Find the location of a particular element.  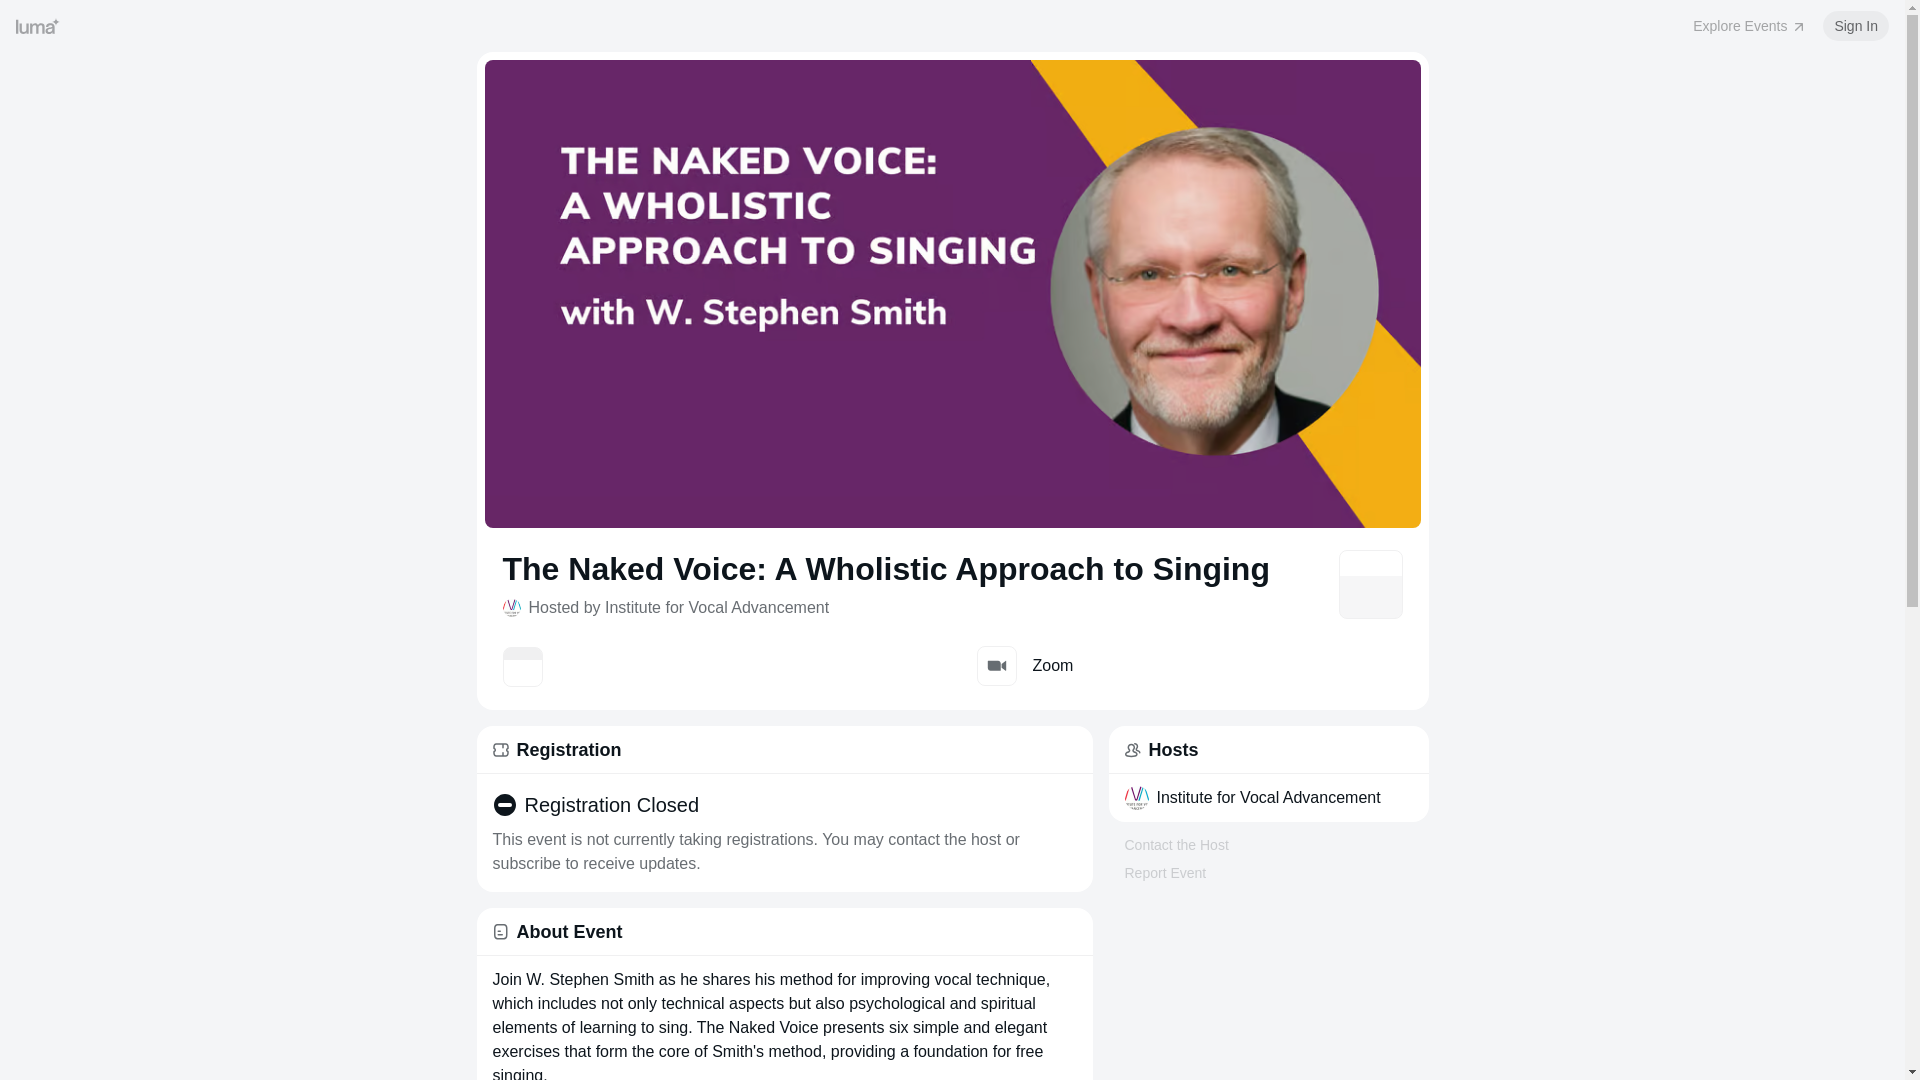

Contact the Host is located at coordinates (1176, 845).